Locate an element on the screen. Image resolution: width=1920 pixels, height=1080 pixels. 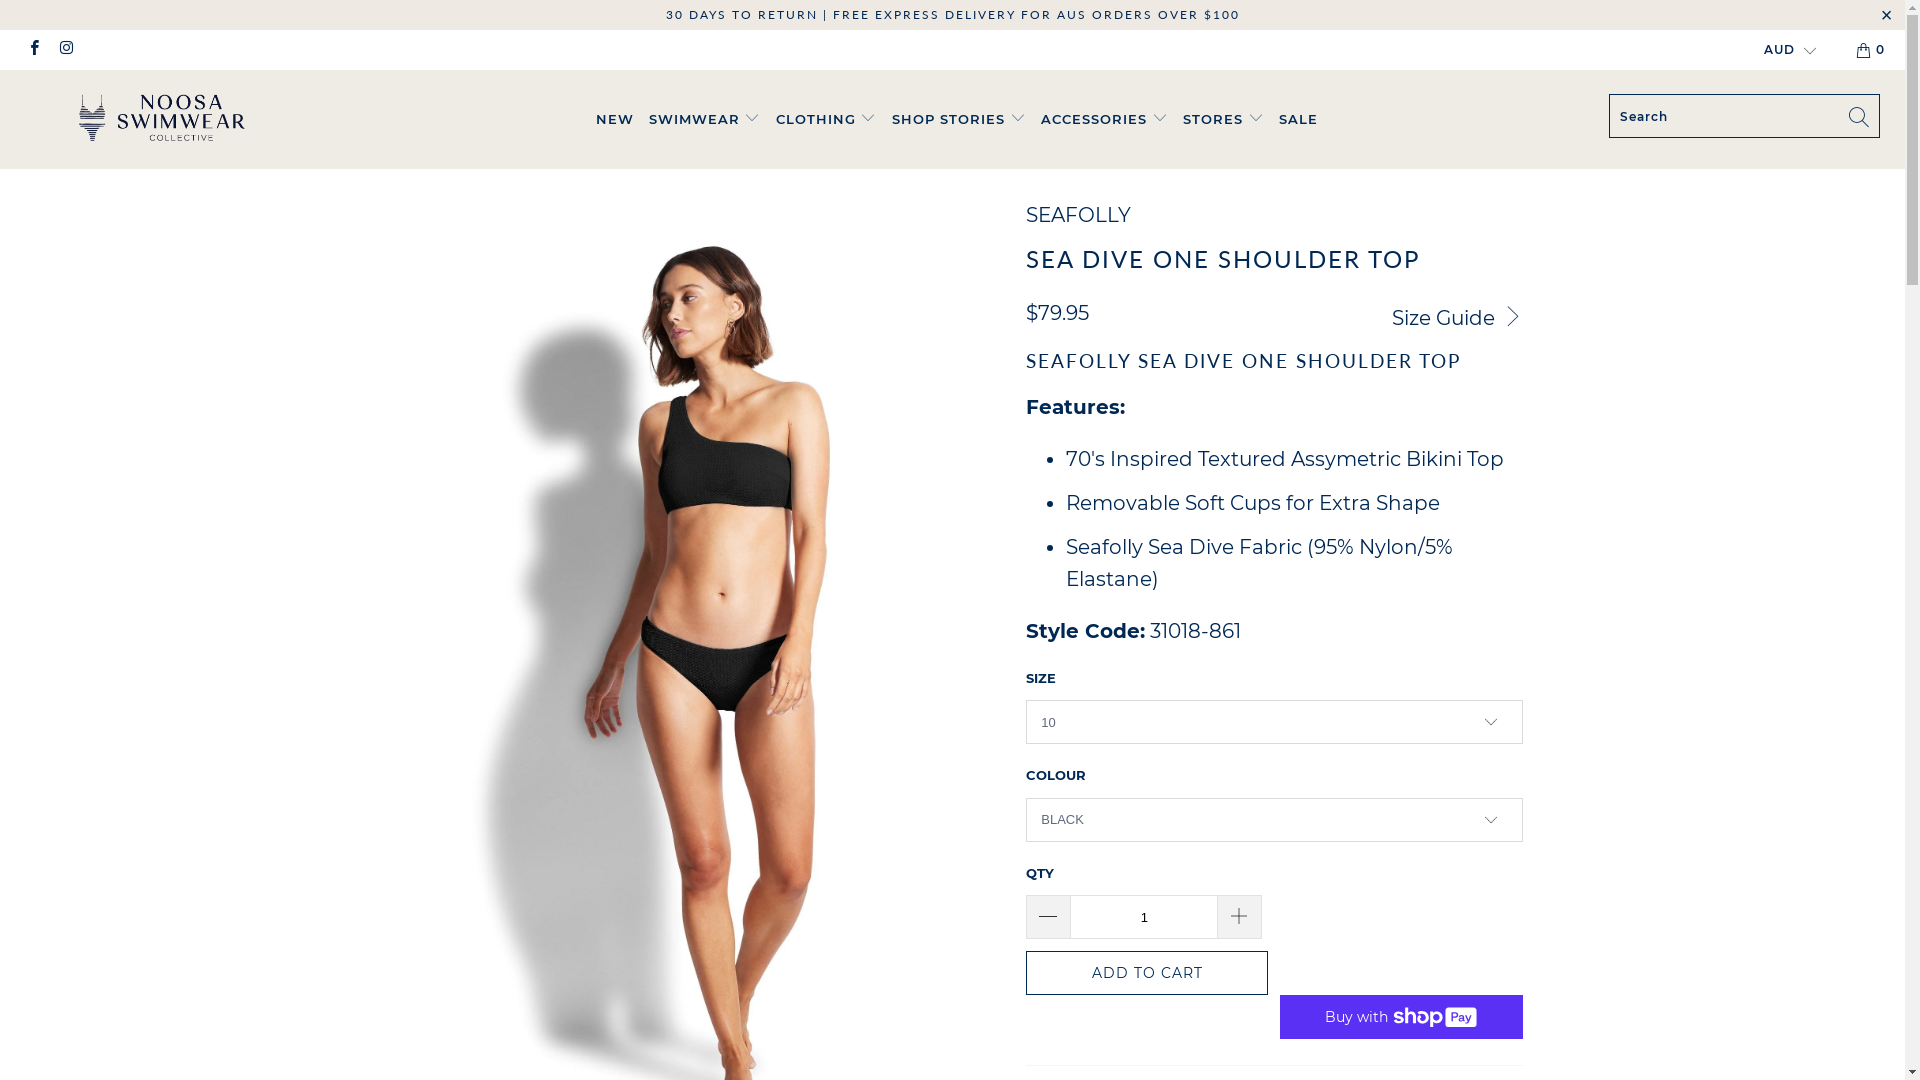
Noosa SwimWear Collective on Facebook is located at coordinates (34, 50).